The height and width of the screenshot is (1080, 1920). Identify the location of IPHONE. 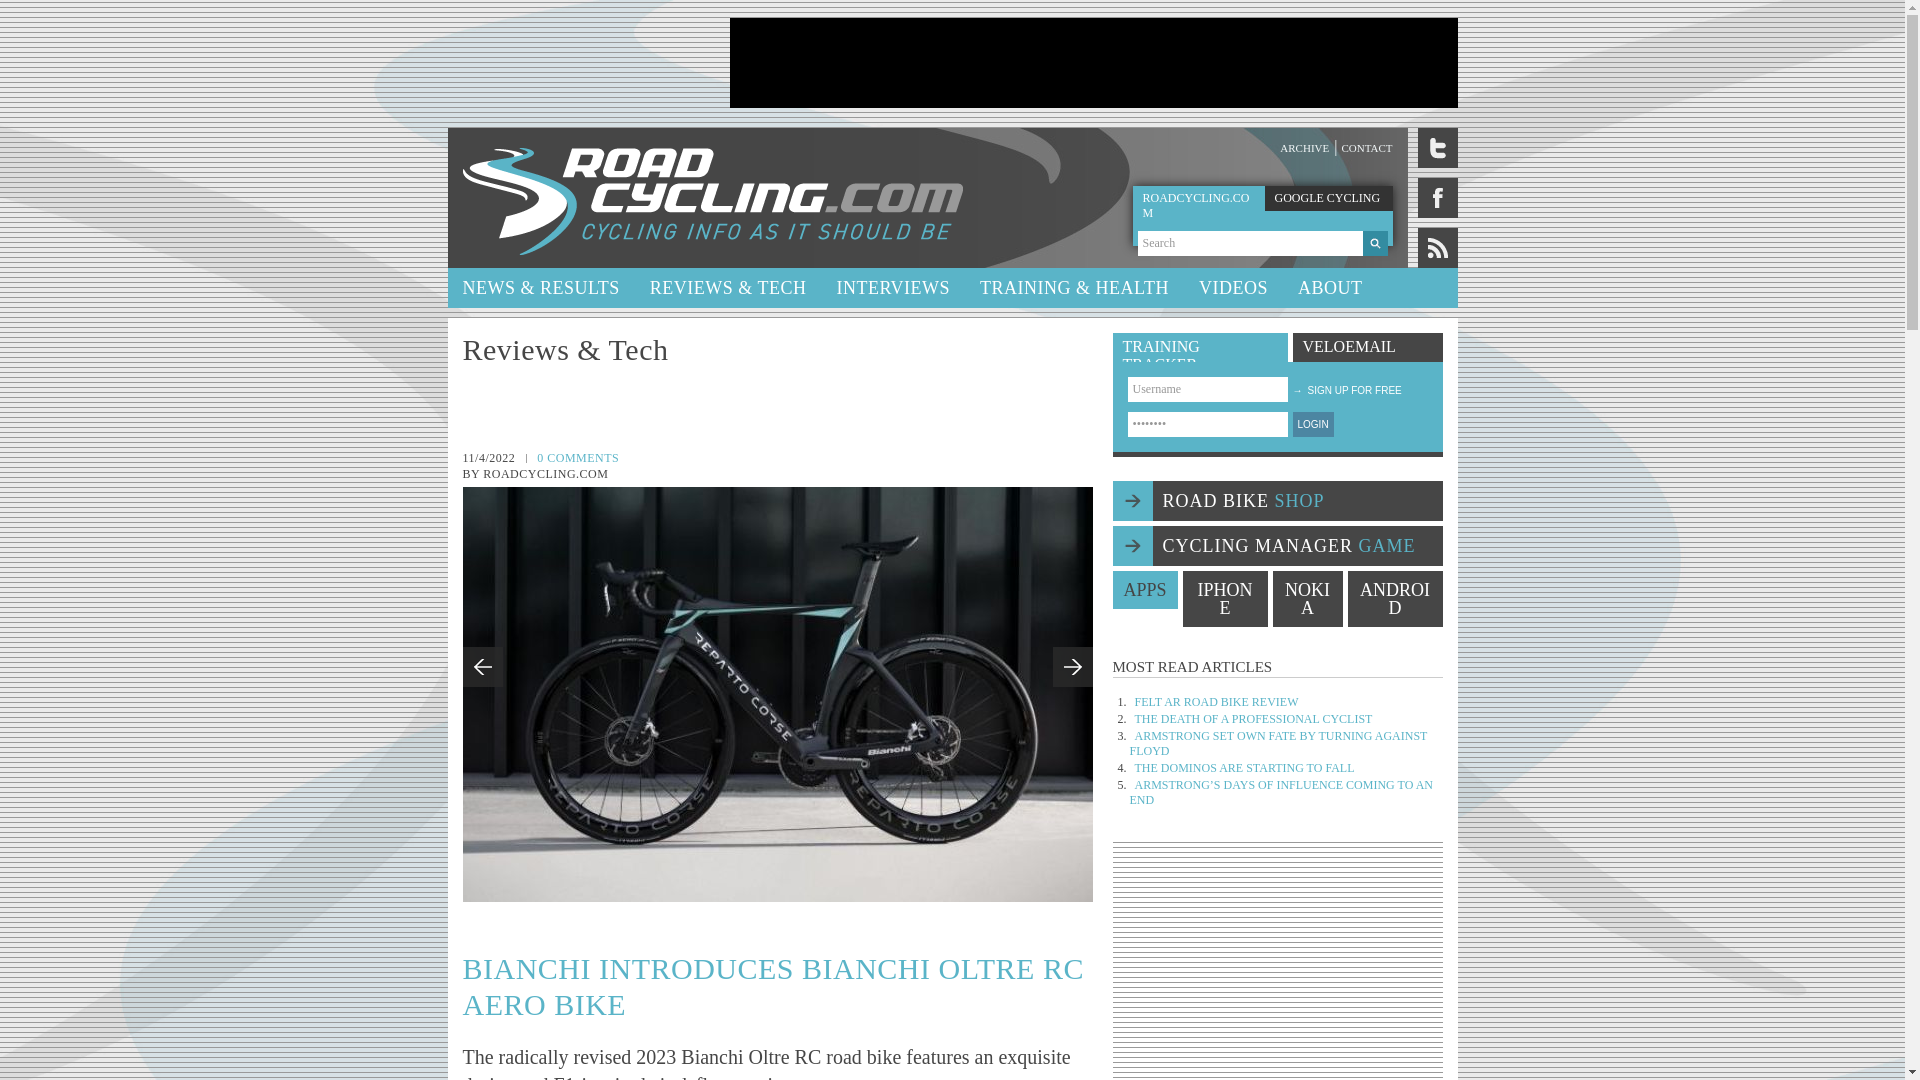
(1224, 599).